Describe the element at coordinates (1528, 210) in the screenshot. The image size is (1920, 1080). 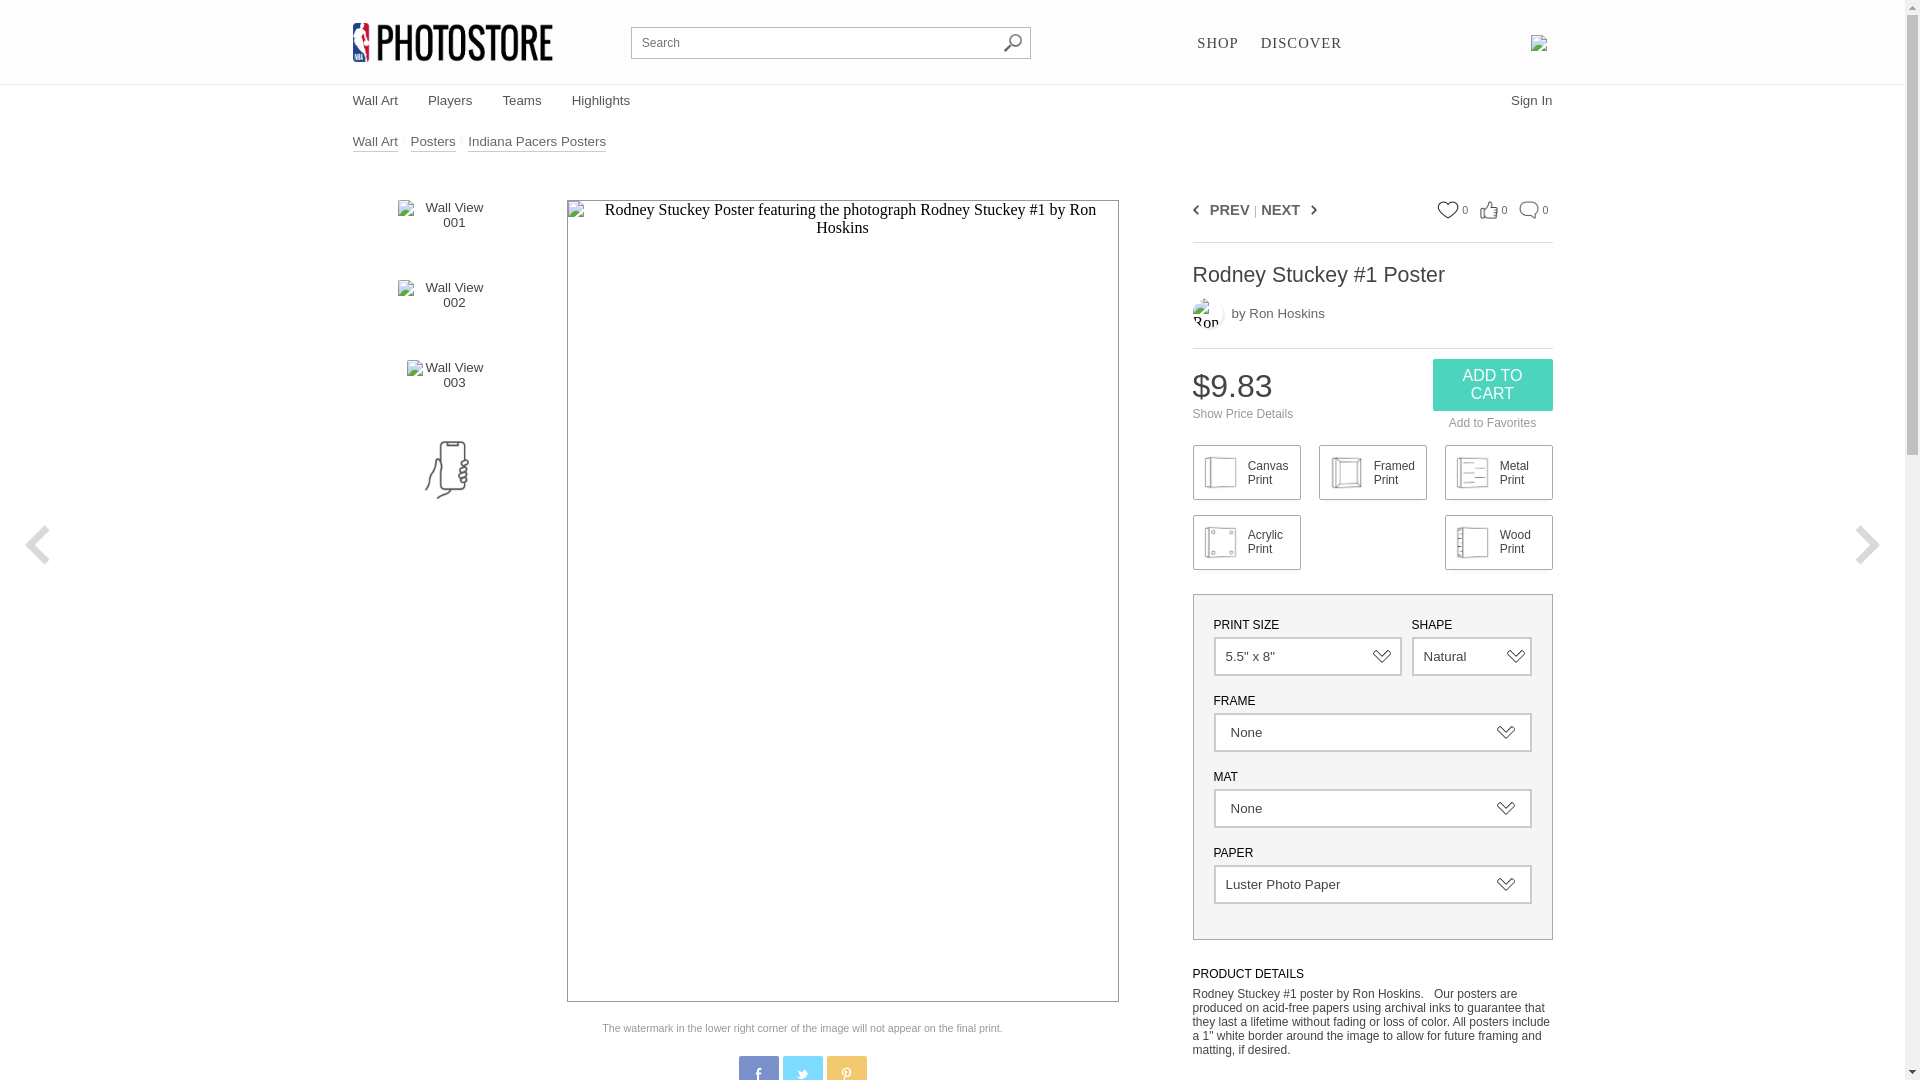
I see `Comment` at that location.